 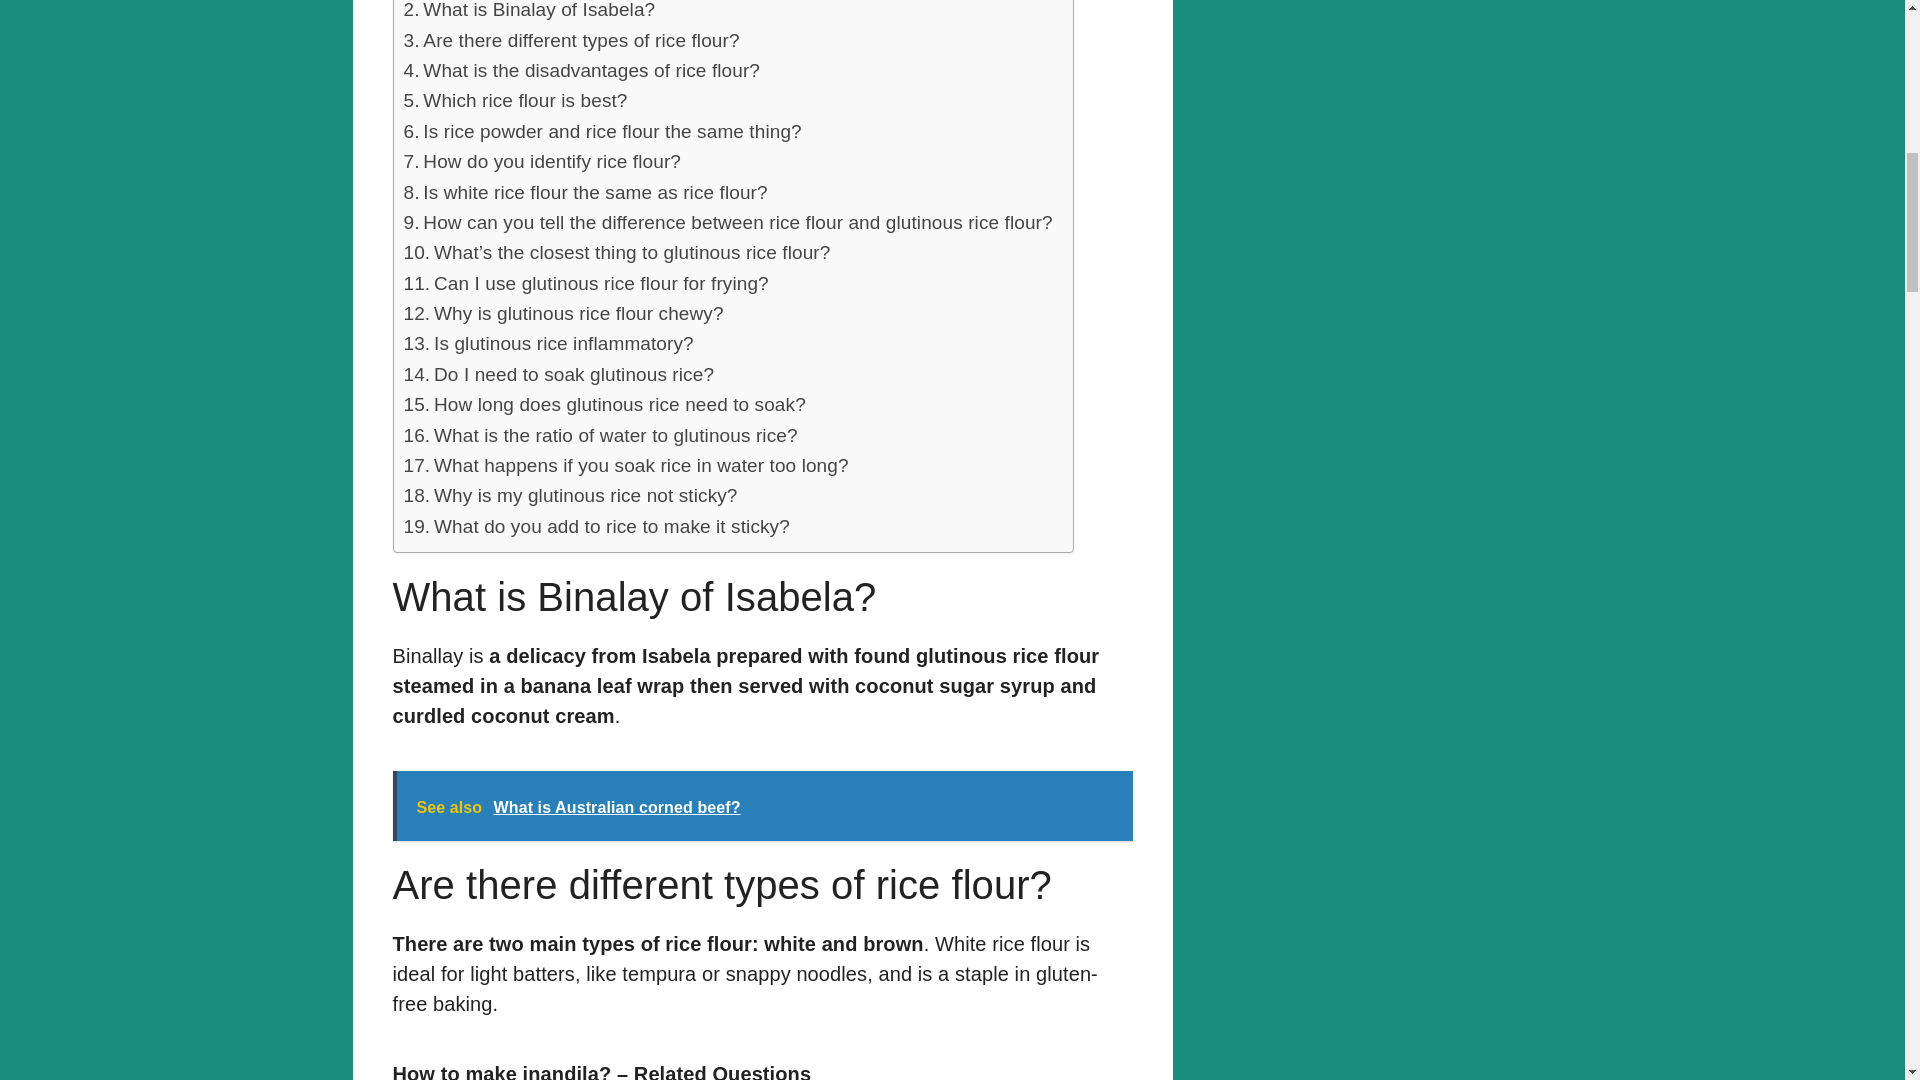 What do you see at coordinates (602, 131) in the screenshot?
I see `Is rice powder and rice flour the same thing?` at bounding box center [602, 131].